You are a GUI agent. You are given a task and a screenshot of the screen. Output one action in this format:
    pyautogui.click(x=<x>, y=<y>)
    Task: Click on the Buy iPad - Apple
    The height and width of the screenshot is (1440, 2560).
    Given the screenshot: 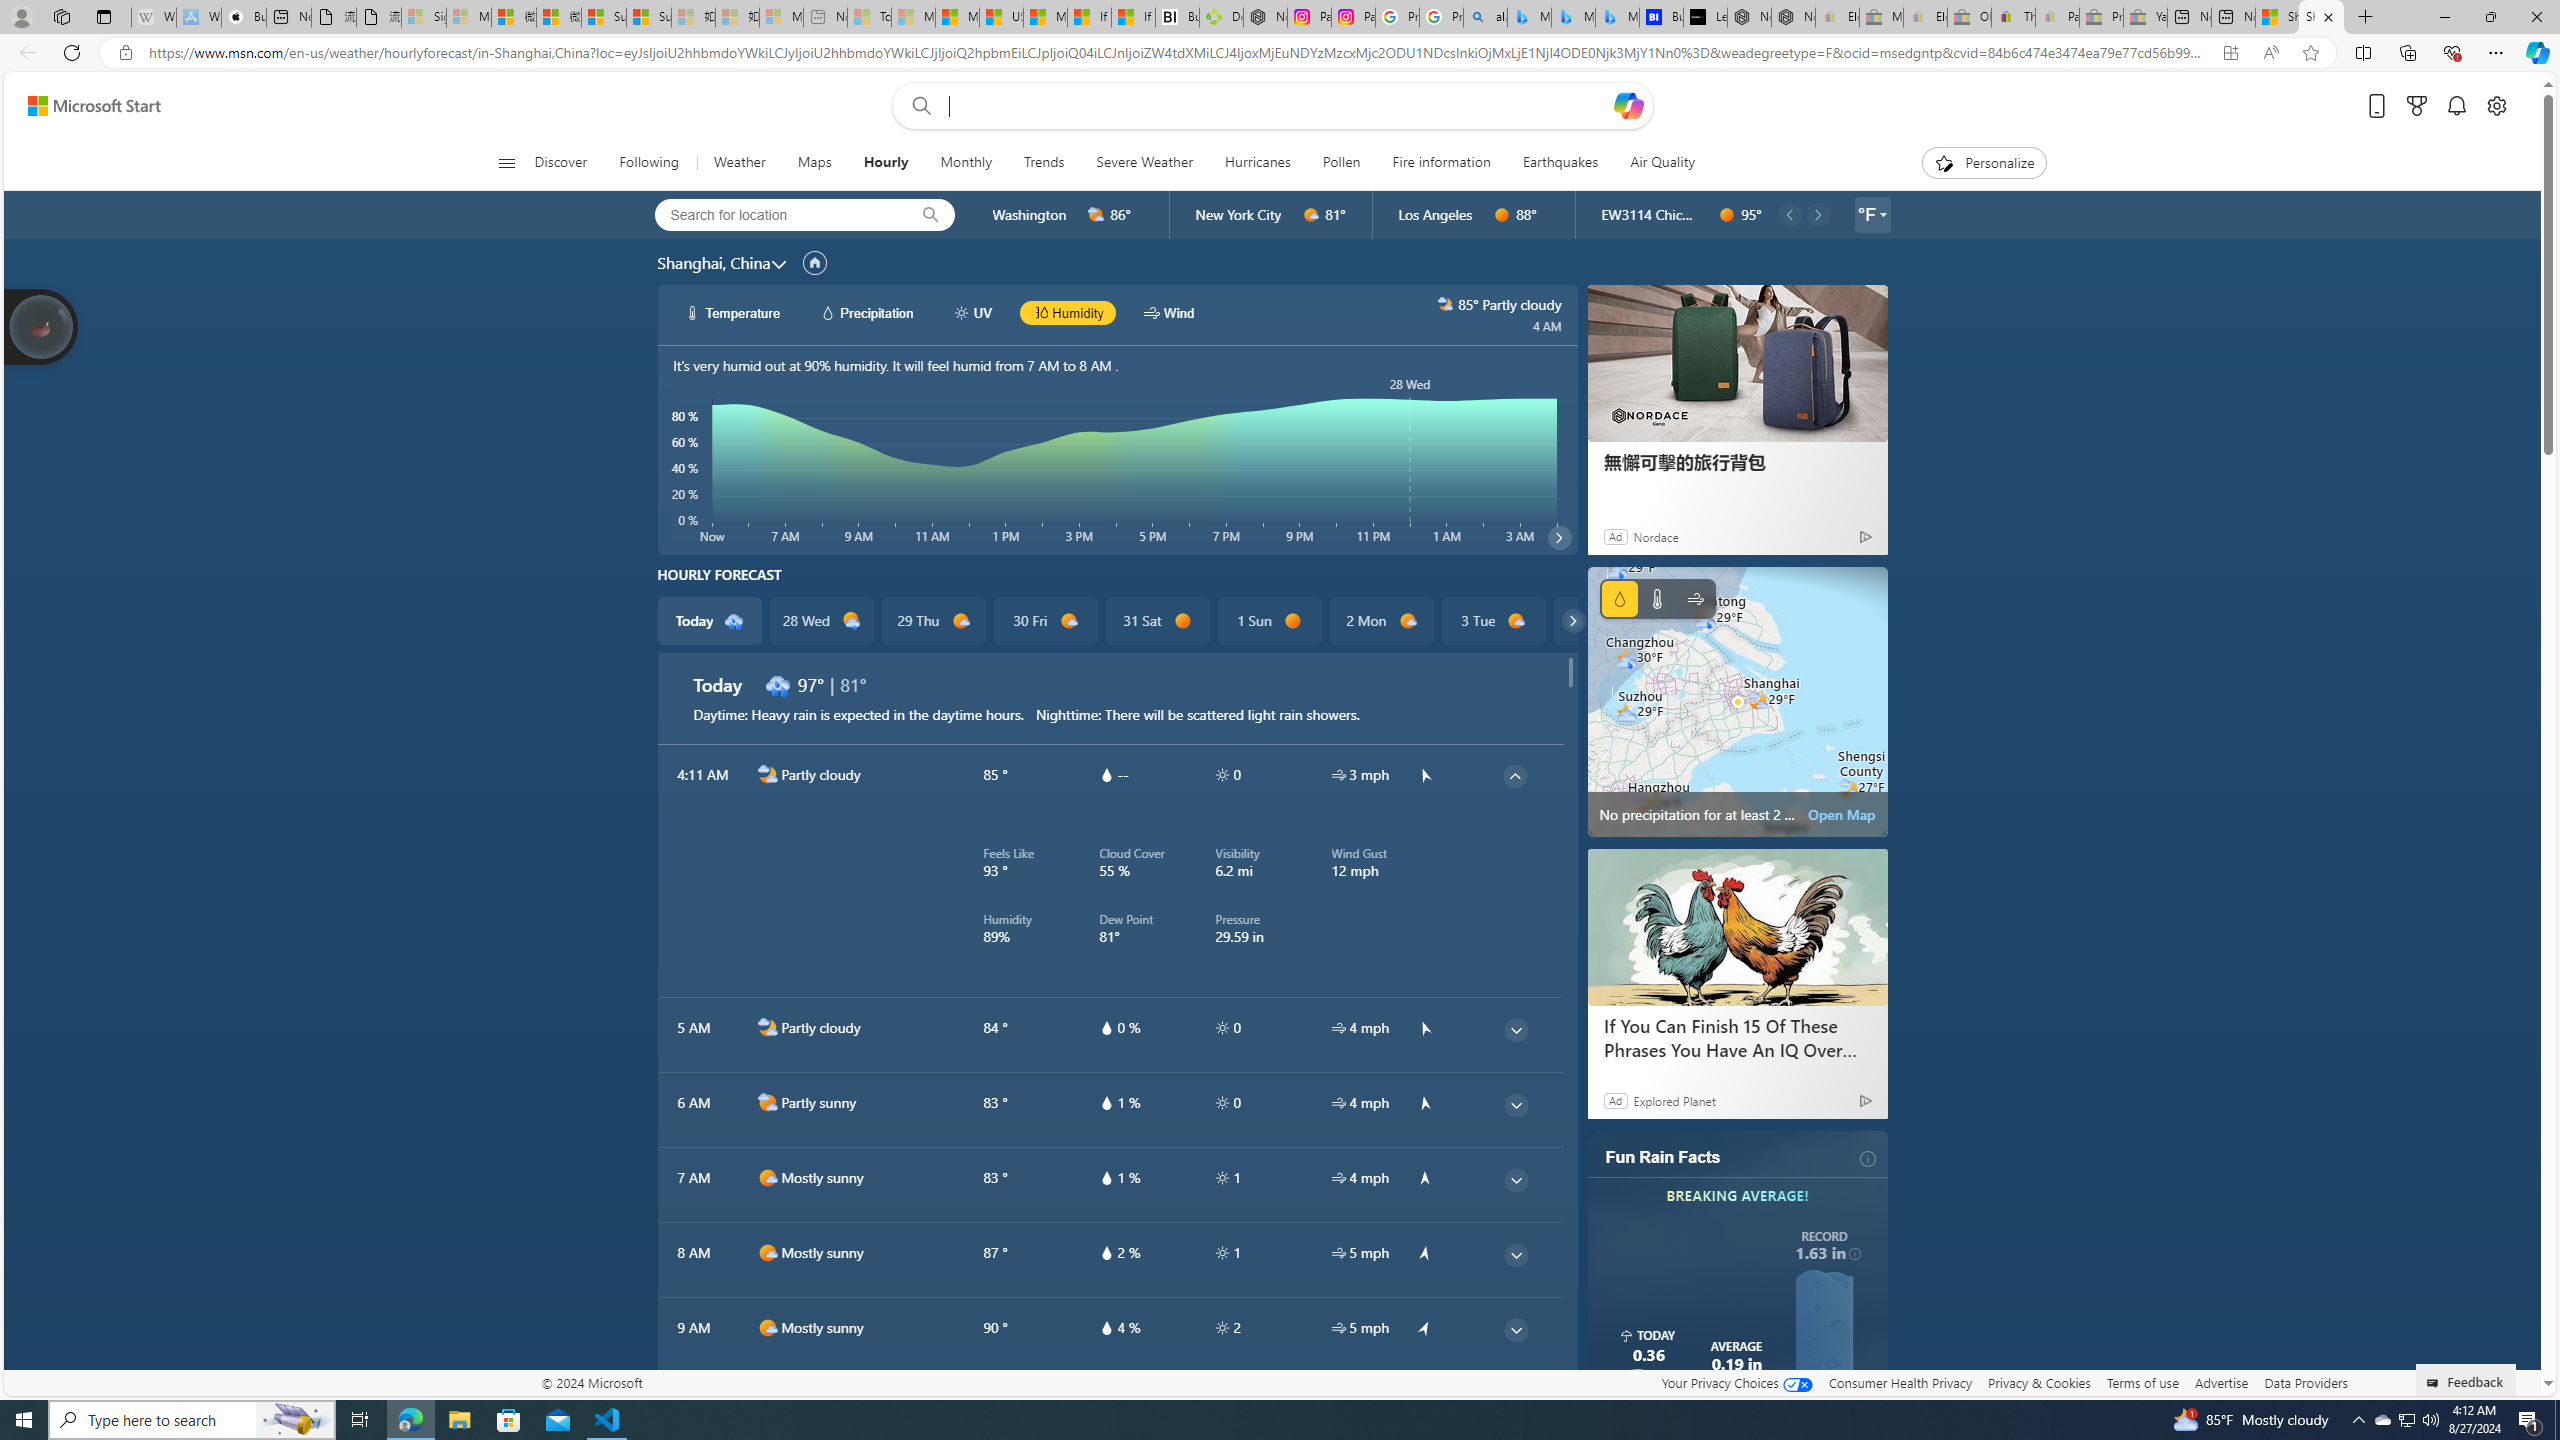 What is the action you would take?
    pyautogui.click(x=242, y=17)
    